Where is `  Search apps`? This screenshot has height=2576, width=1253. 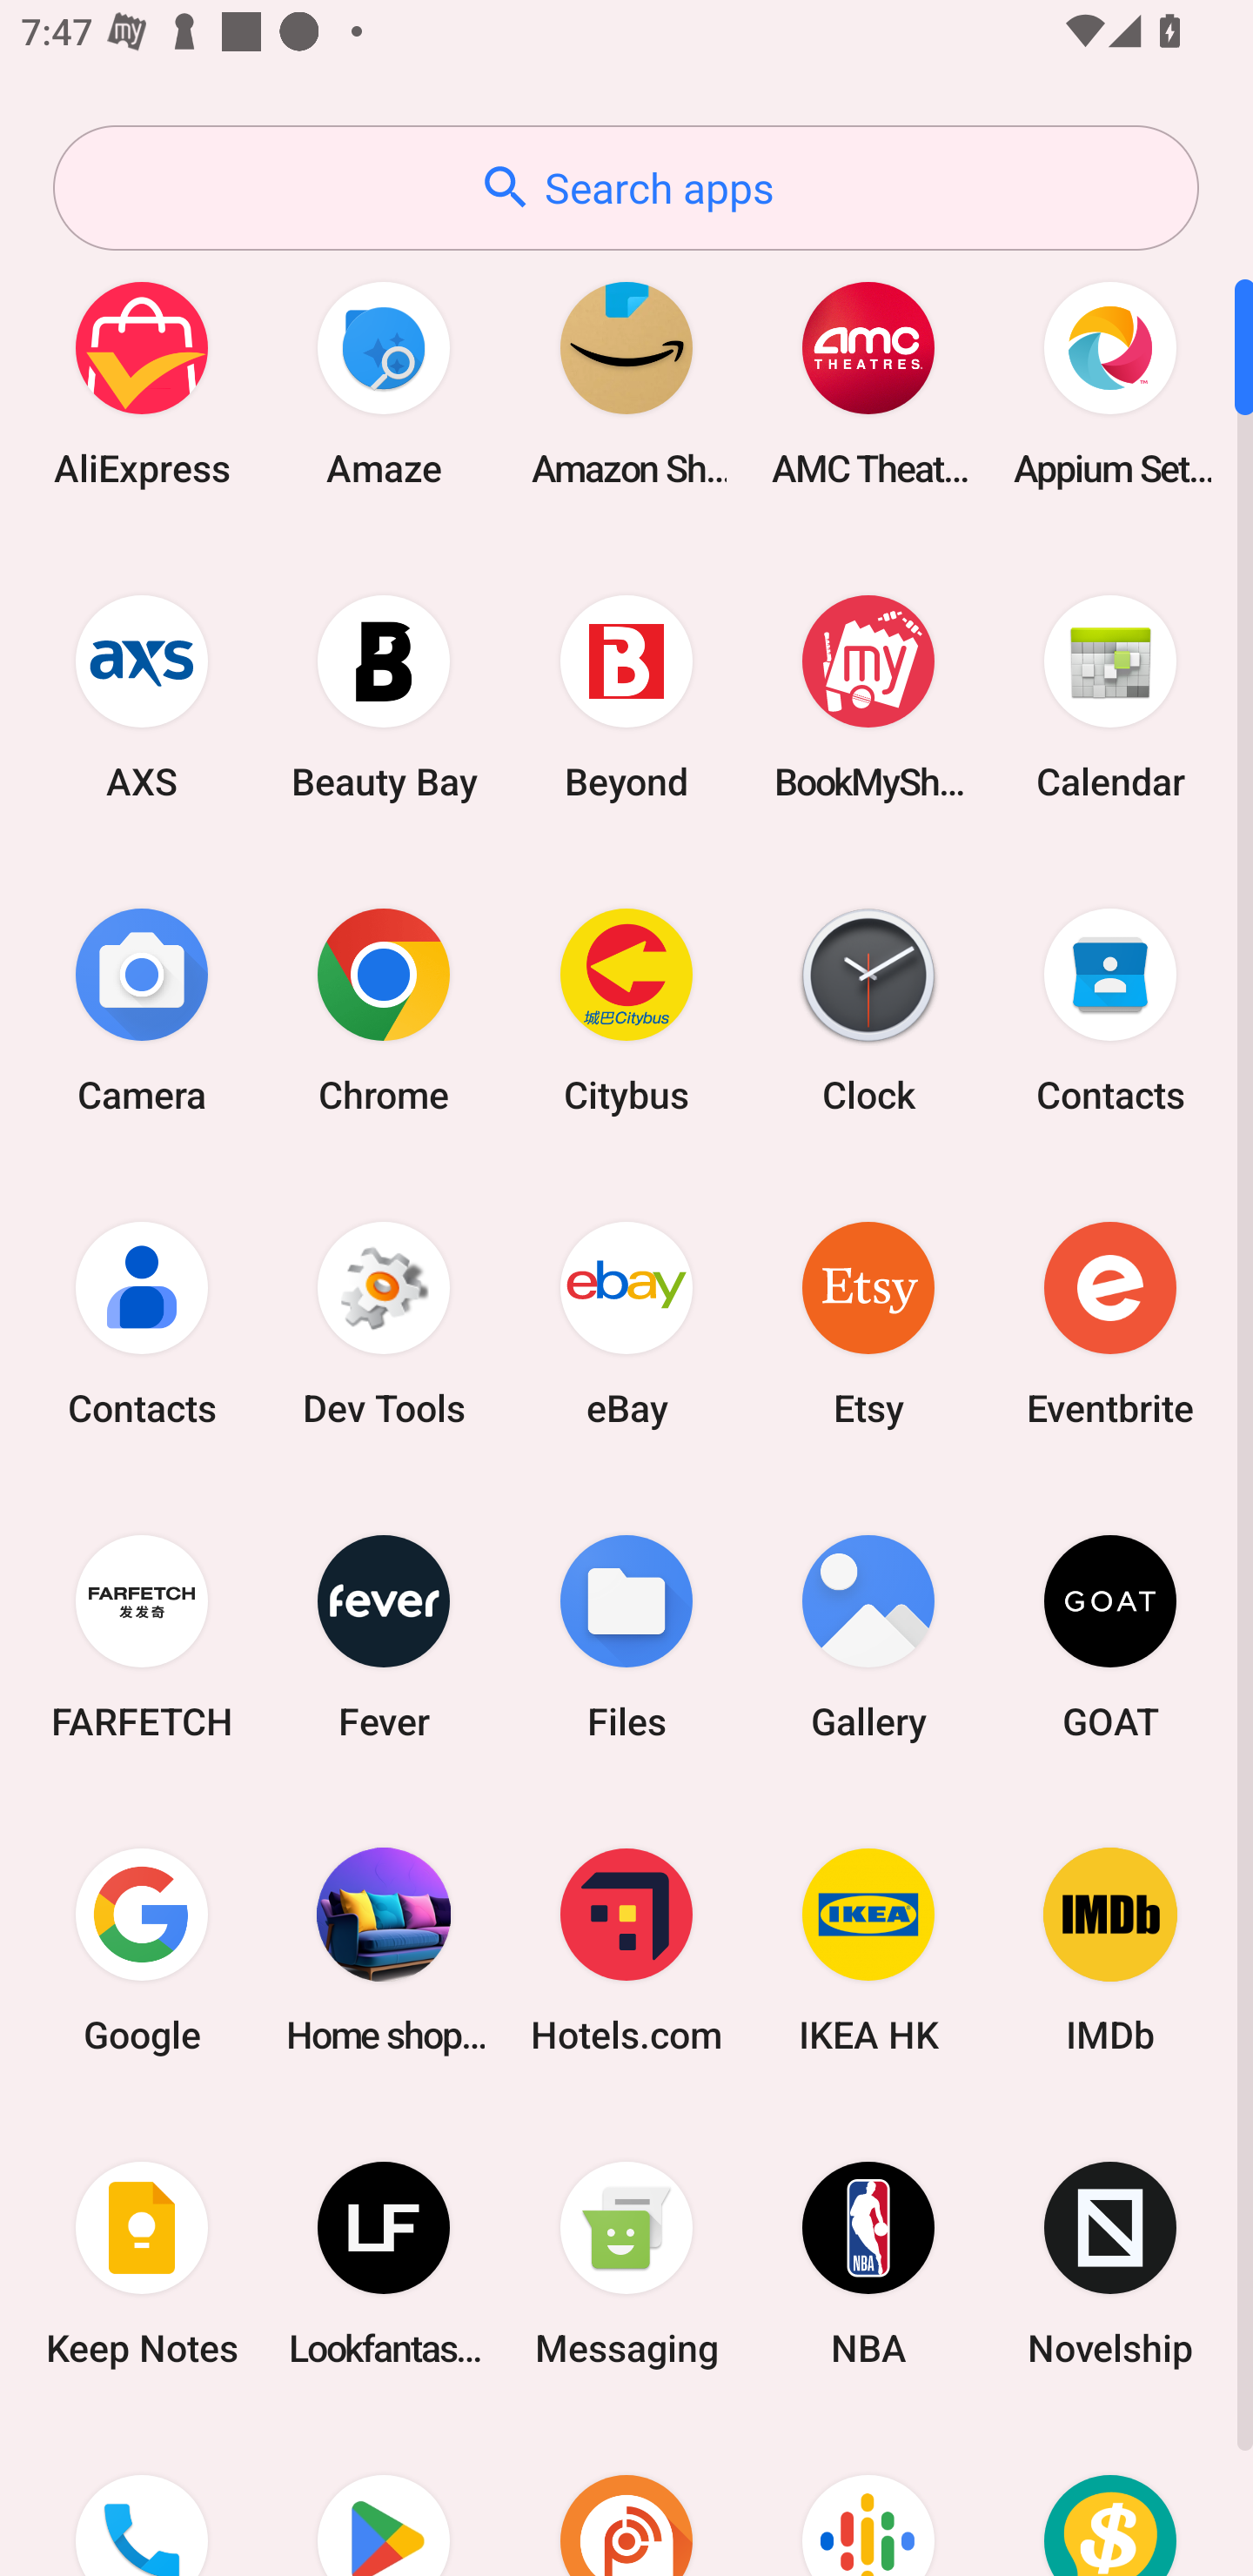
  Search apps is located at coordinates (626, 188).